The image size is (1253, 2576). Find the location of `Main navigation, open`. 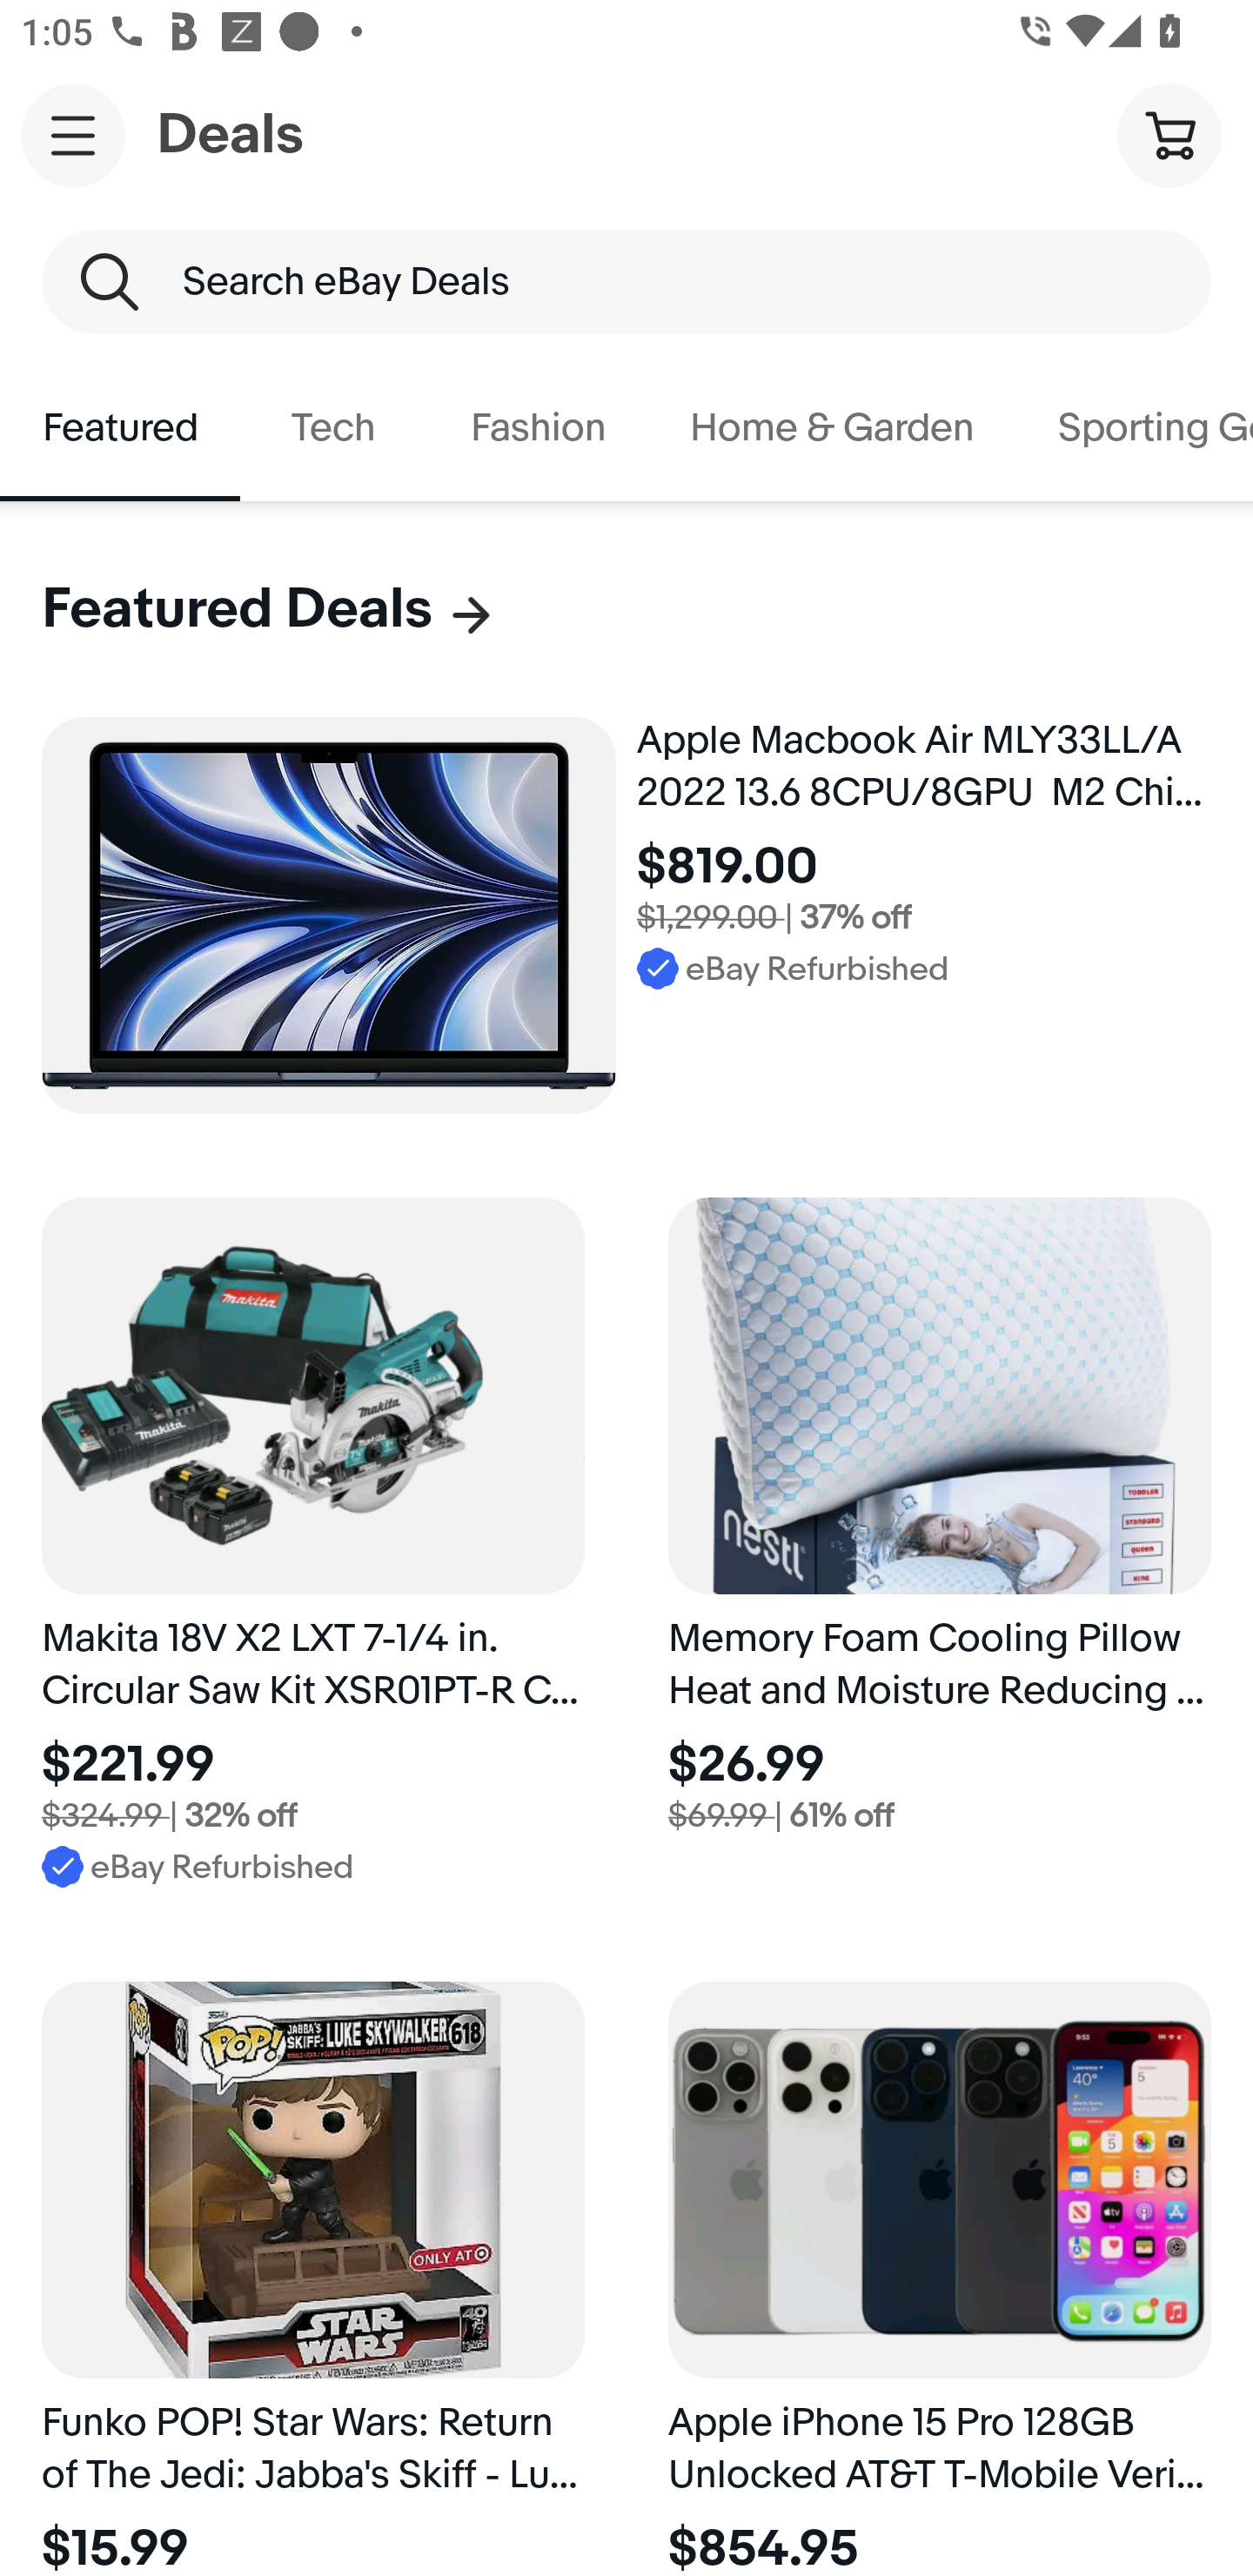

Main navigation, open is located at coordinates (73, 135).